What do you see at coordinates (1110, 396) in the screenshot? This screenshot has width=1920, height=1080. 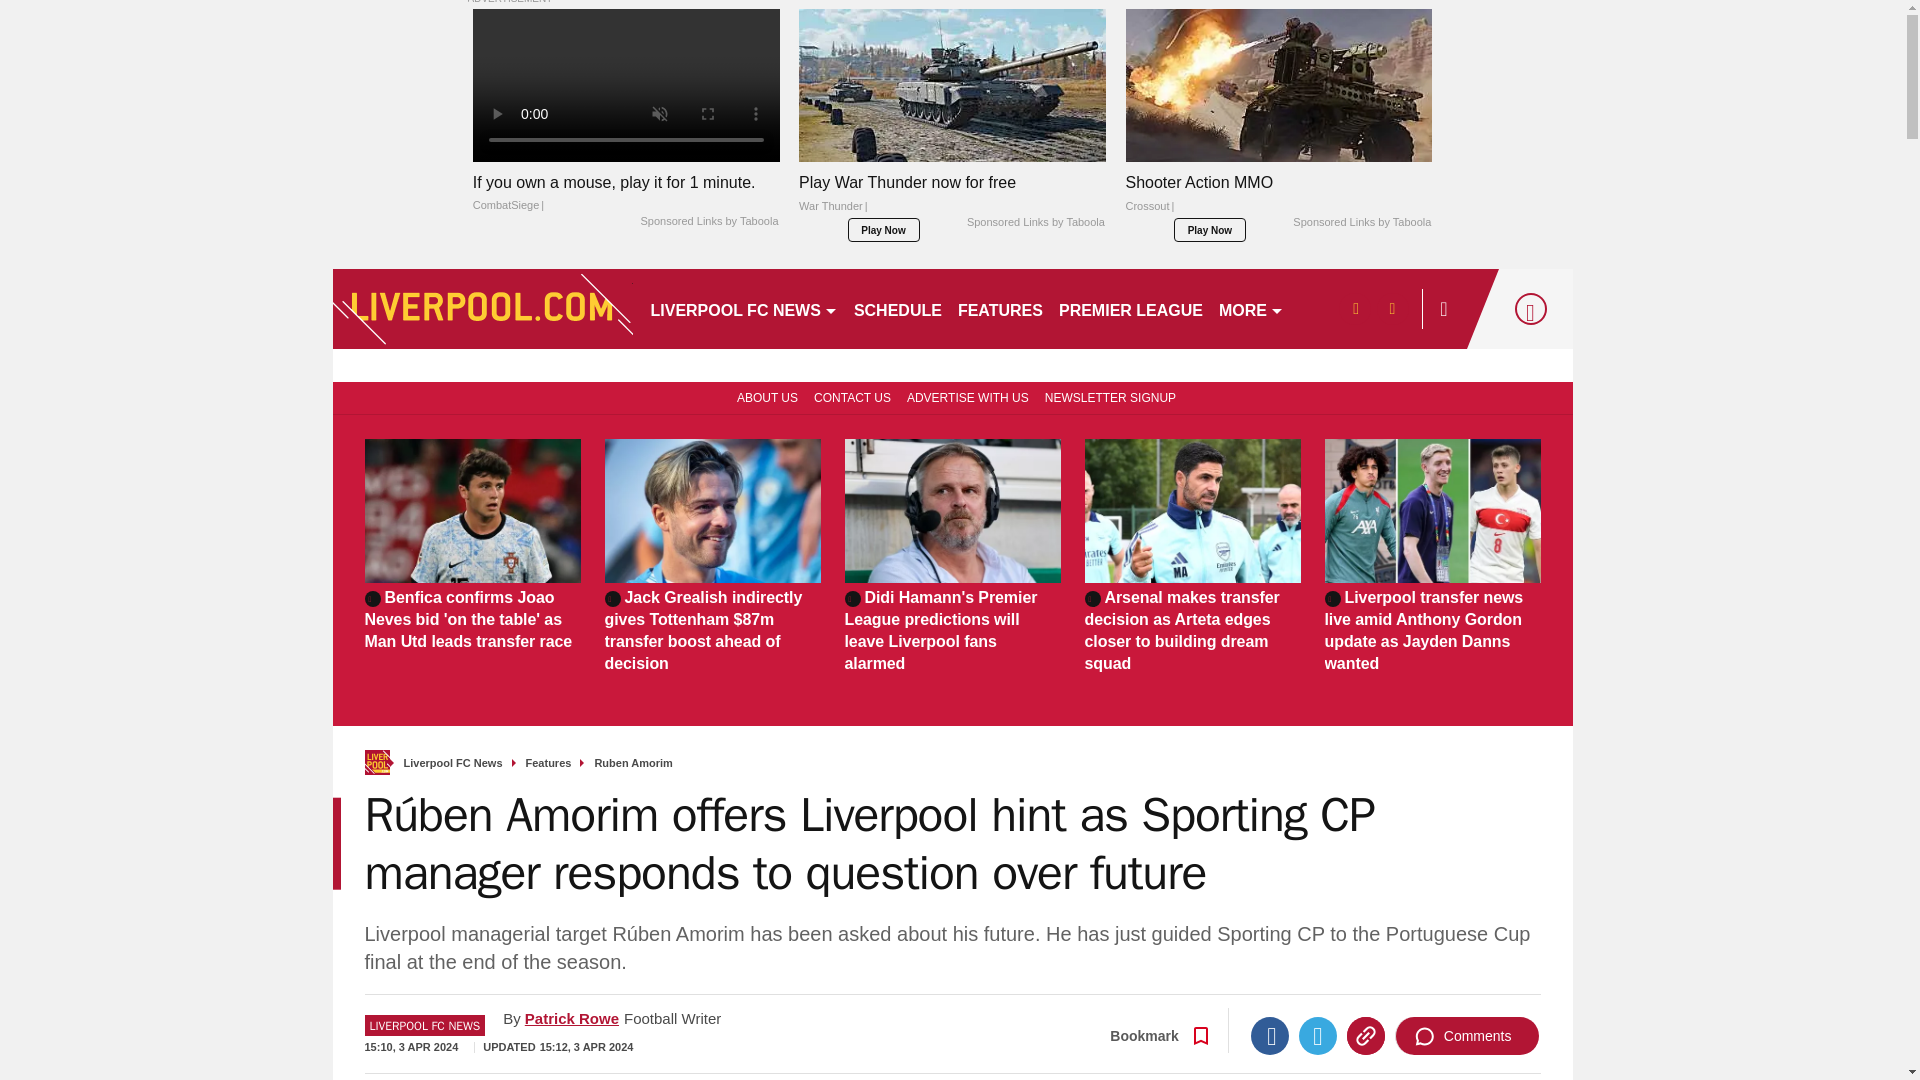 I see `NEWSLETTER SIGNUP` at bounding box center [1110, 396].